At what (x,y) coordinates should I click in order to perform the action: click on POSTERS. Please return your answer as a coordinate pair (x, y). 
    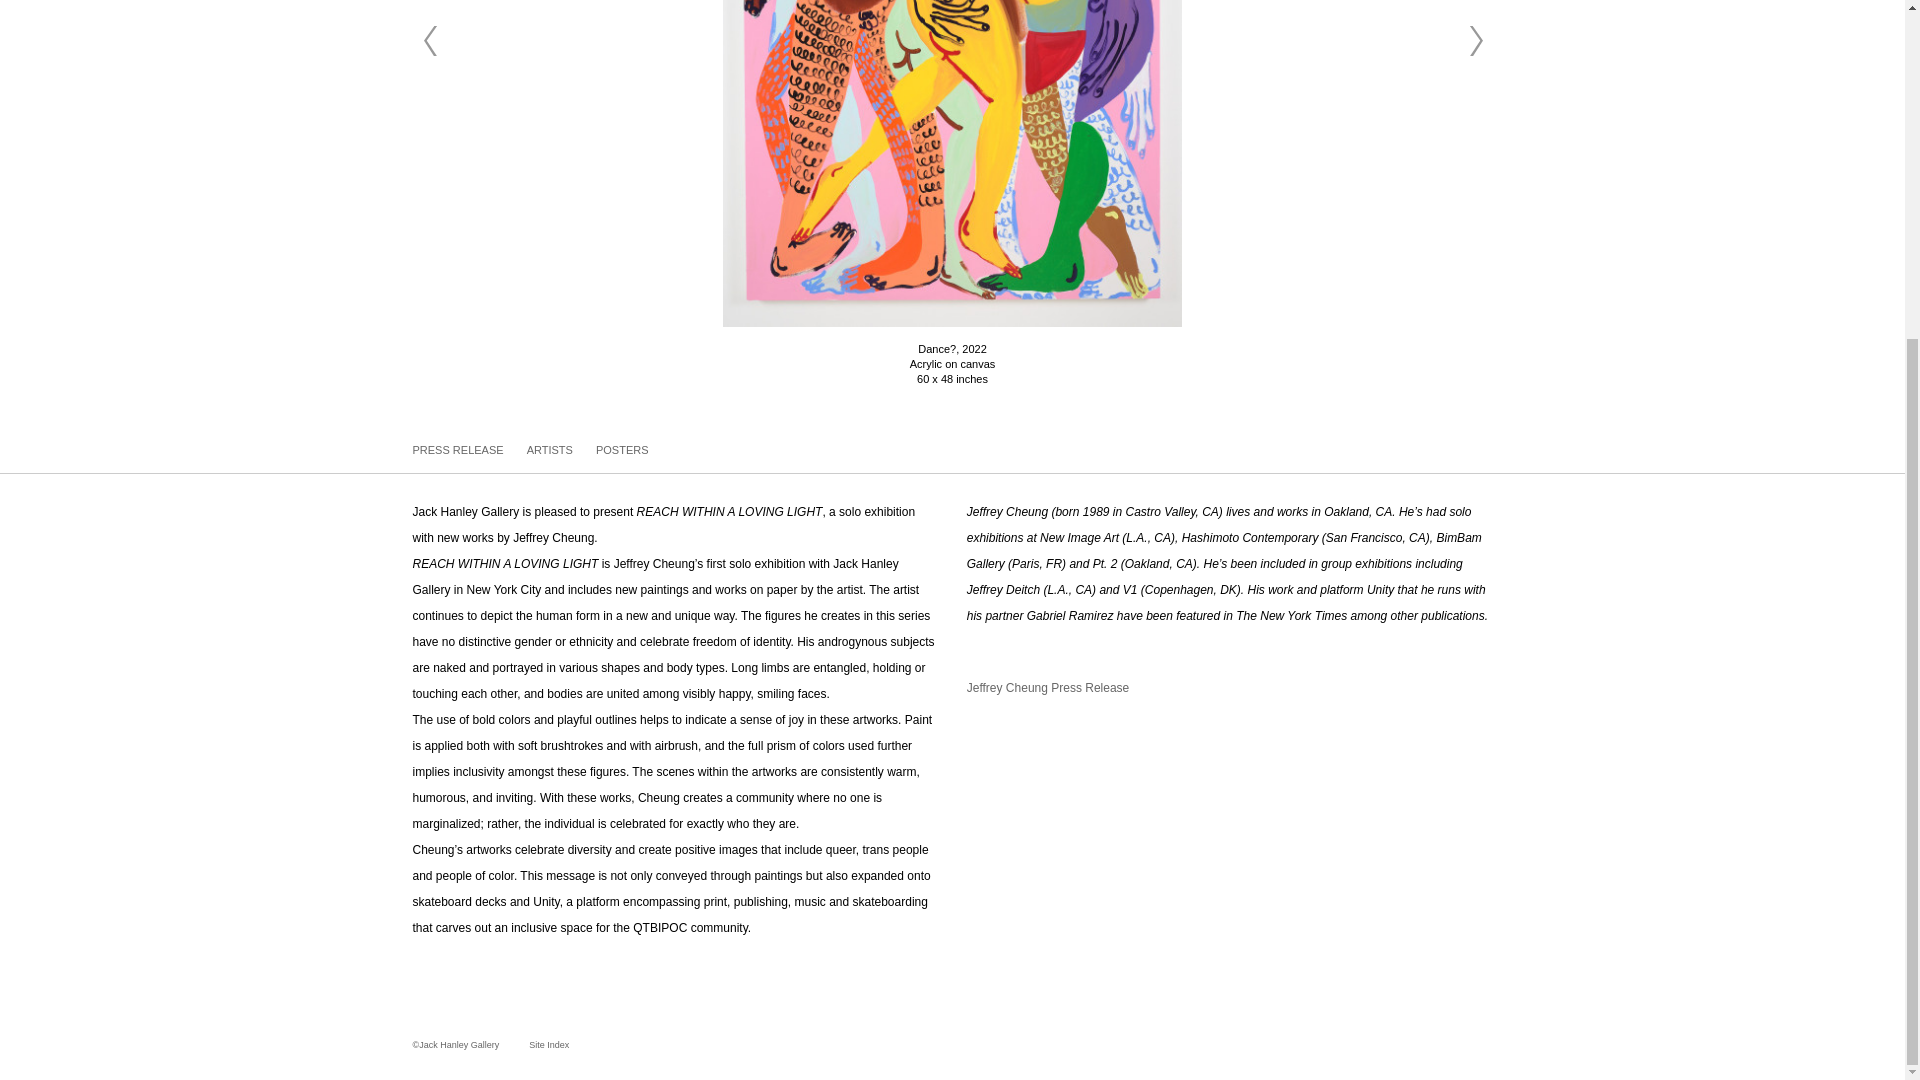
    Looking at the image, I should click on (622, 449).